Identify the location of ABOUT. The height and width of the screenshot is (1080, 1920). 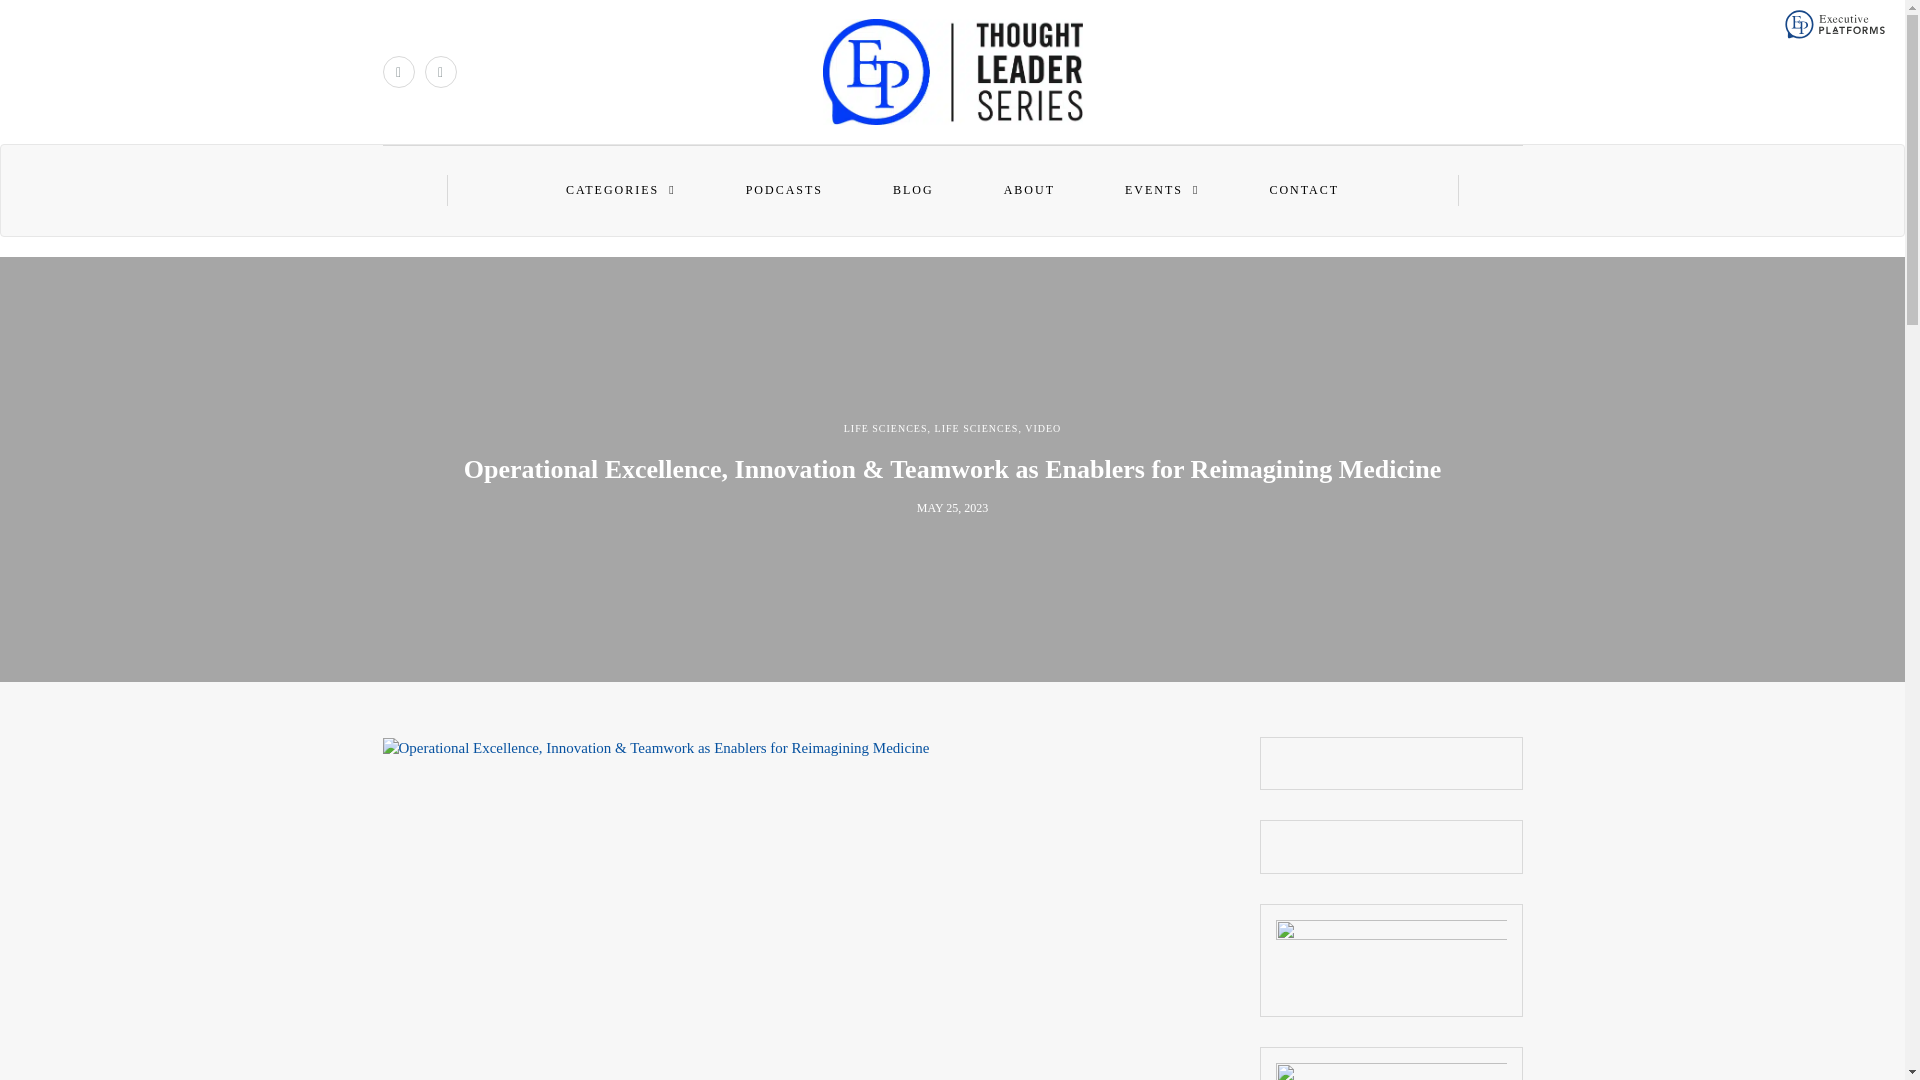
(1028, 190).